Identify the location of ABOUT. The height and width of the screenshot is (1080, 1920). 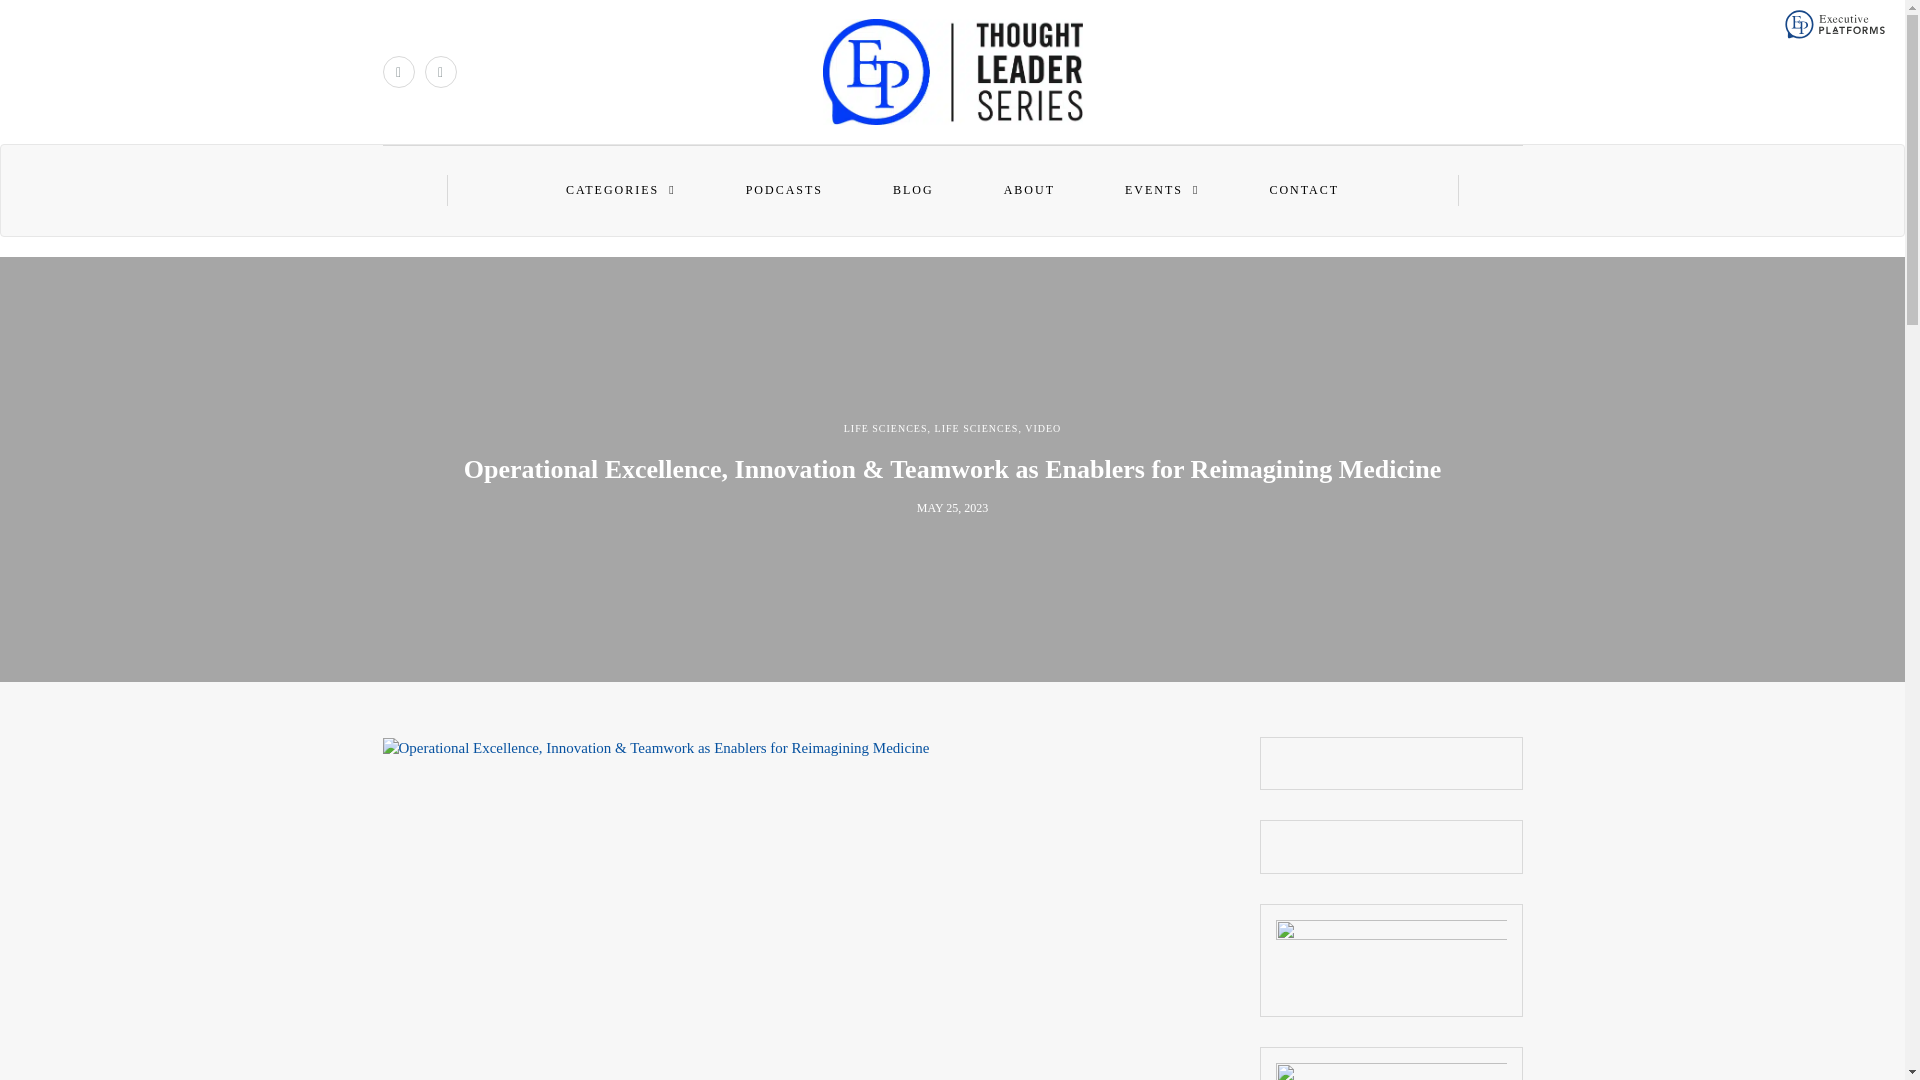
(1028, 190).